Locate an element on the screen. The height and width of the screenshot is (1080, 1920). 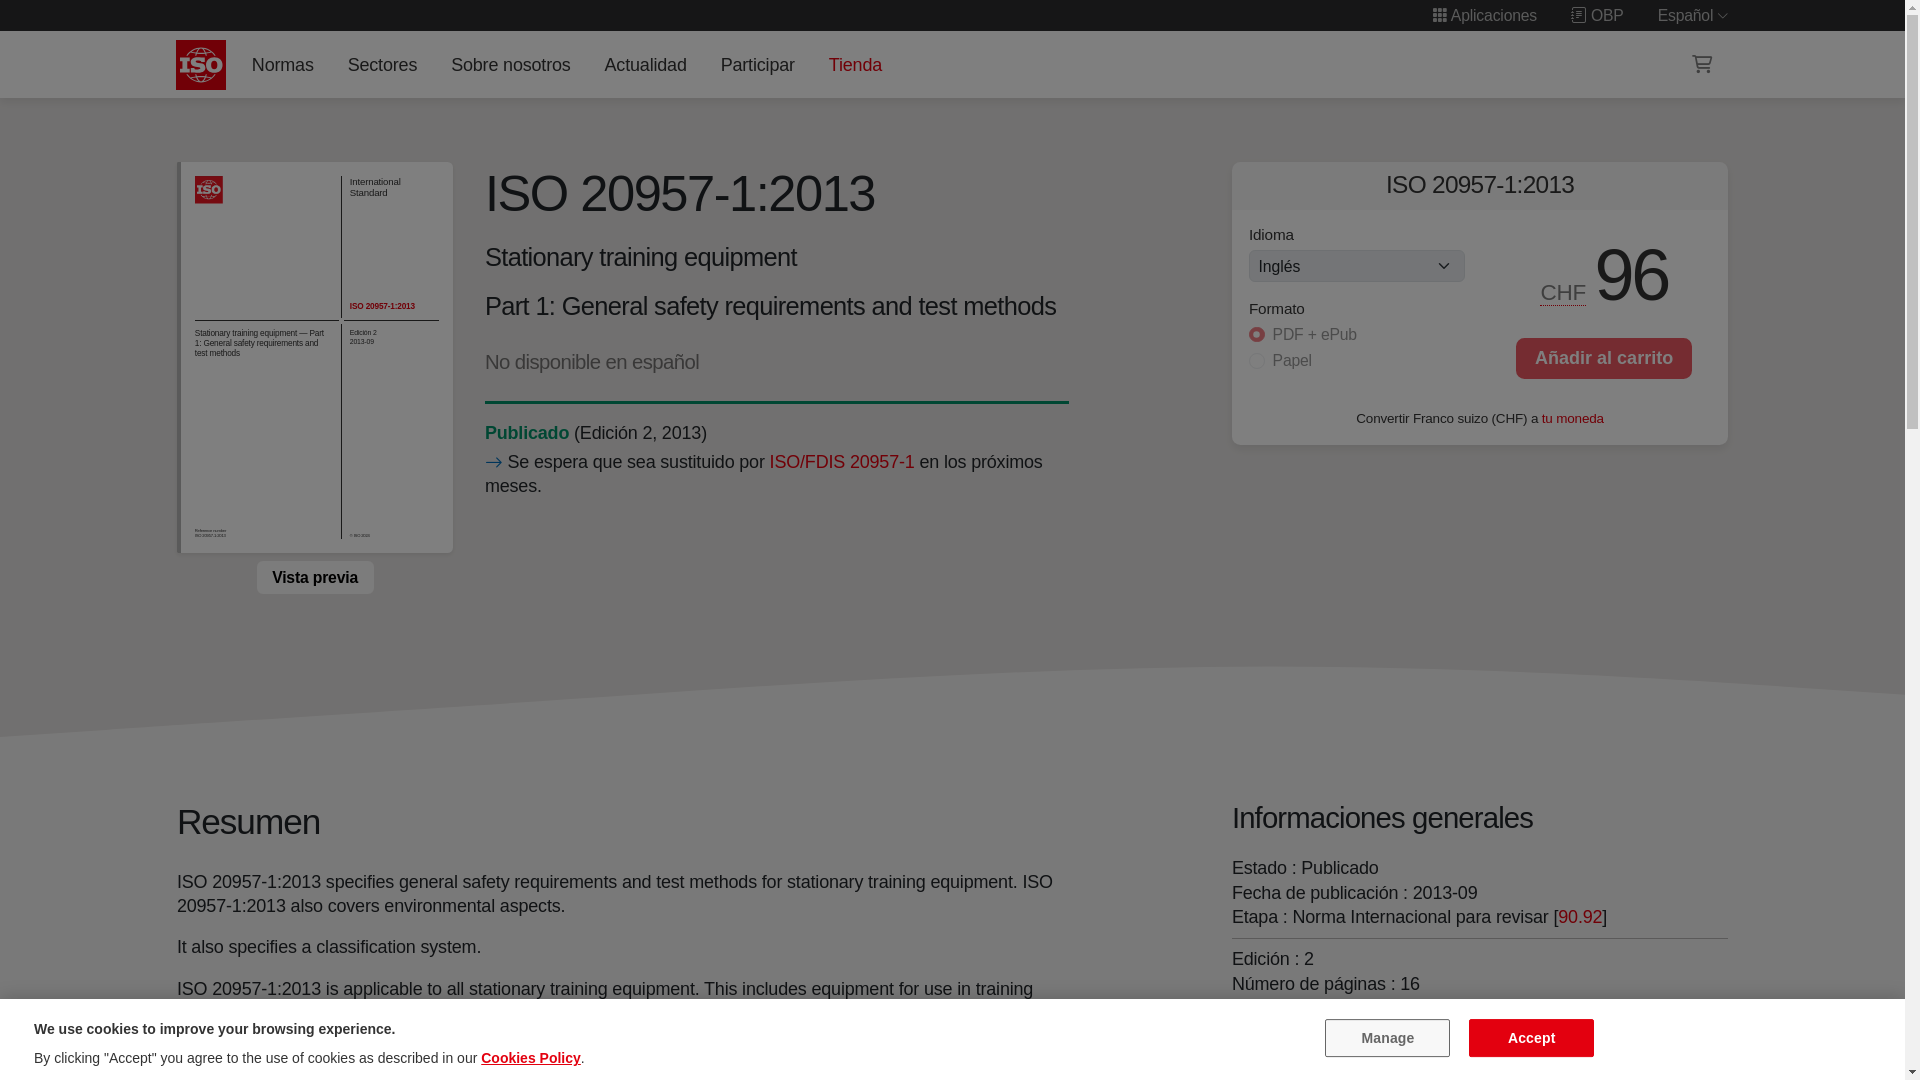
Ciclo de vida is located at coordinates (526, 432).